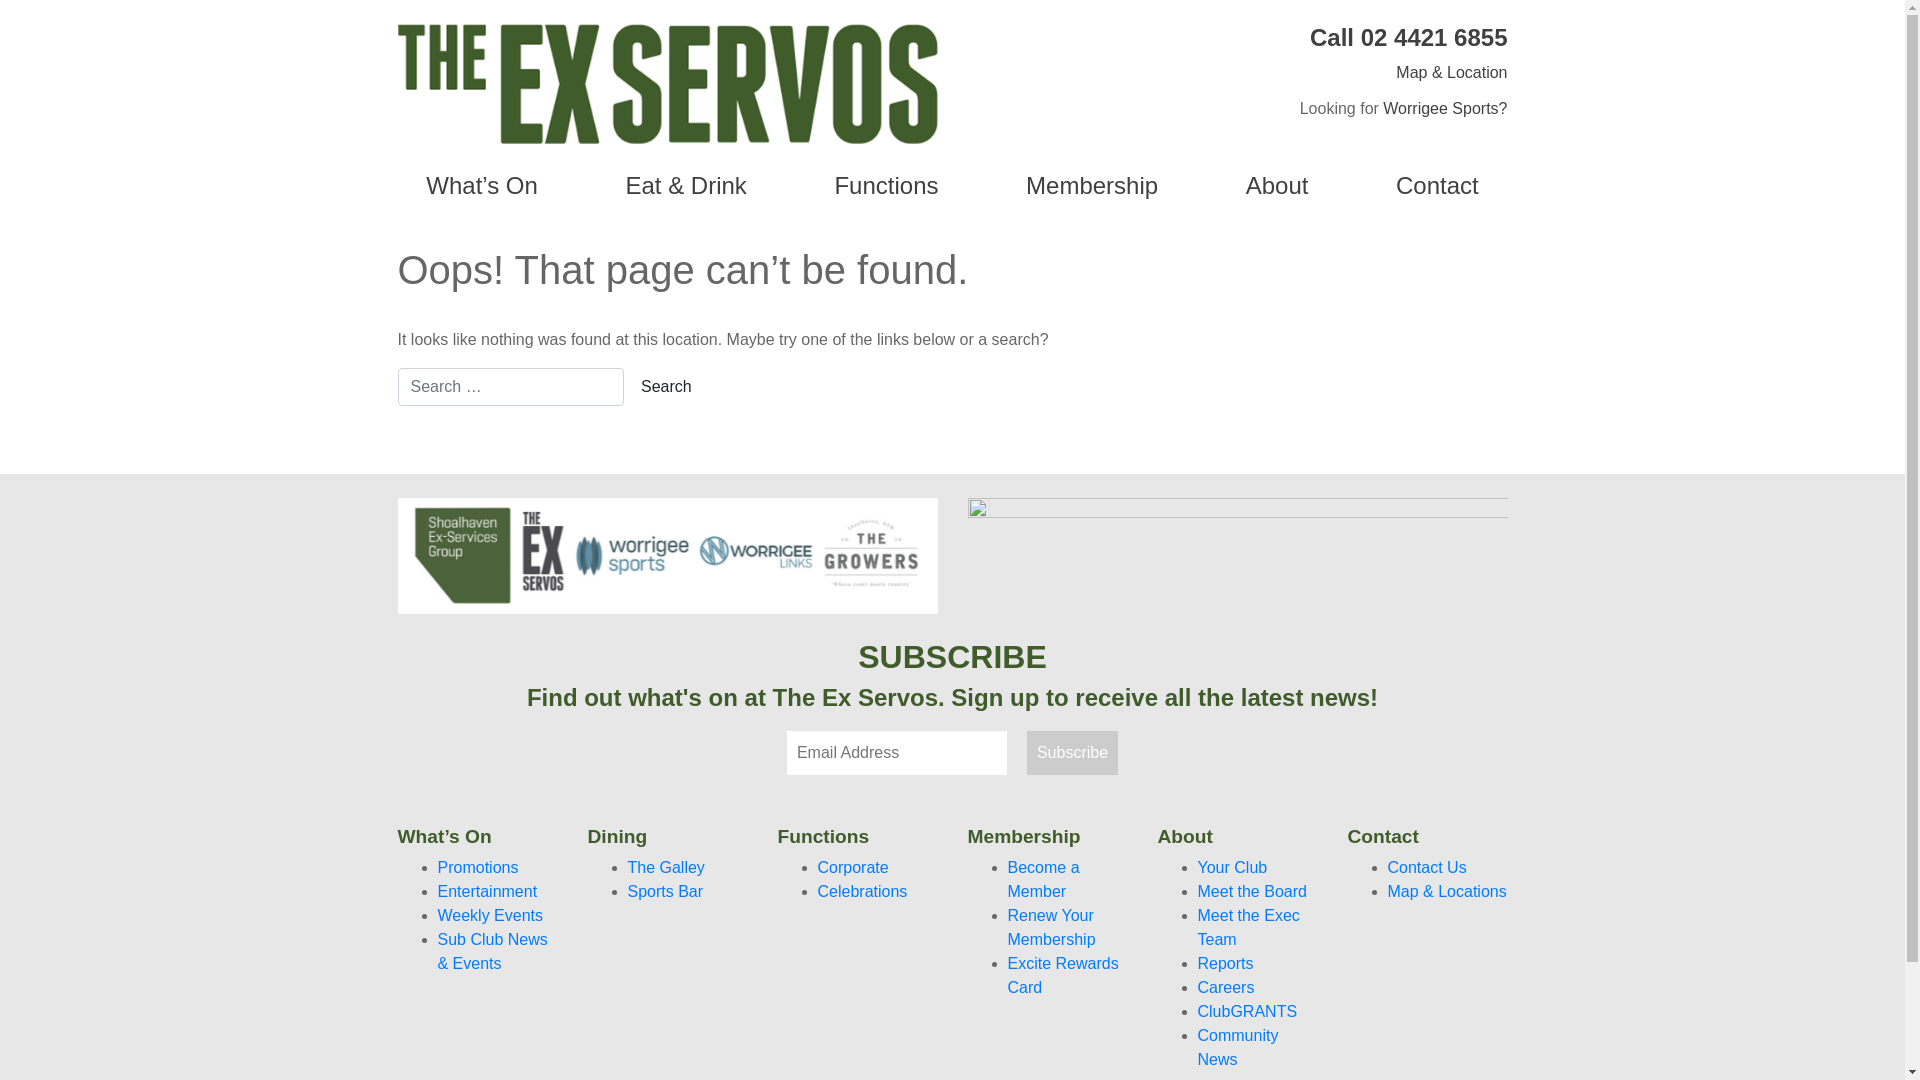 The image size is (1920, 1080). What do you see at coordinates (1252, 891) in the screenshot?
I see `Meet the Board` at bounding box center [1252, 891].